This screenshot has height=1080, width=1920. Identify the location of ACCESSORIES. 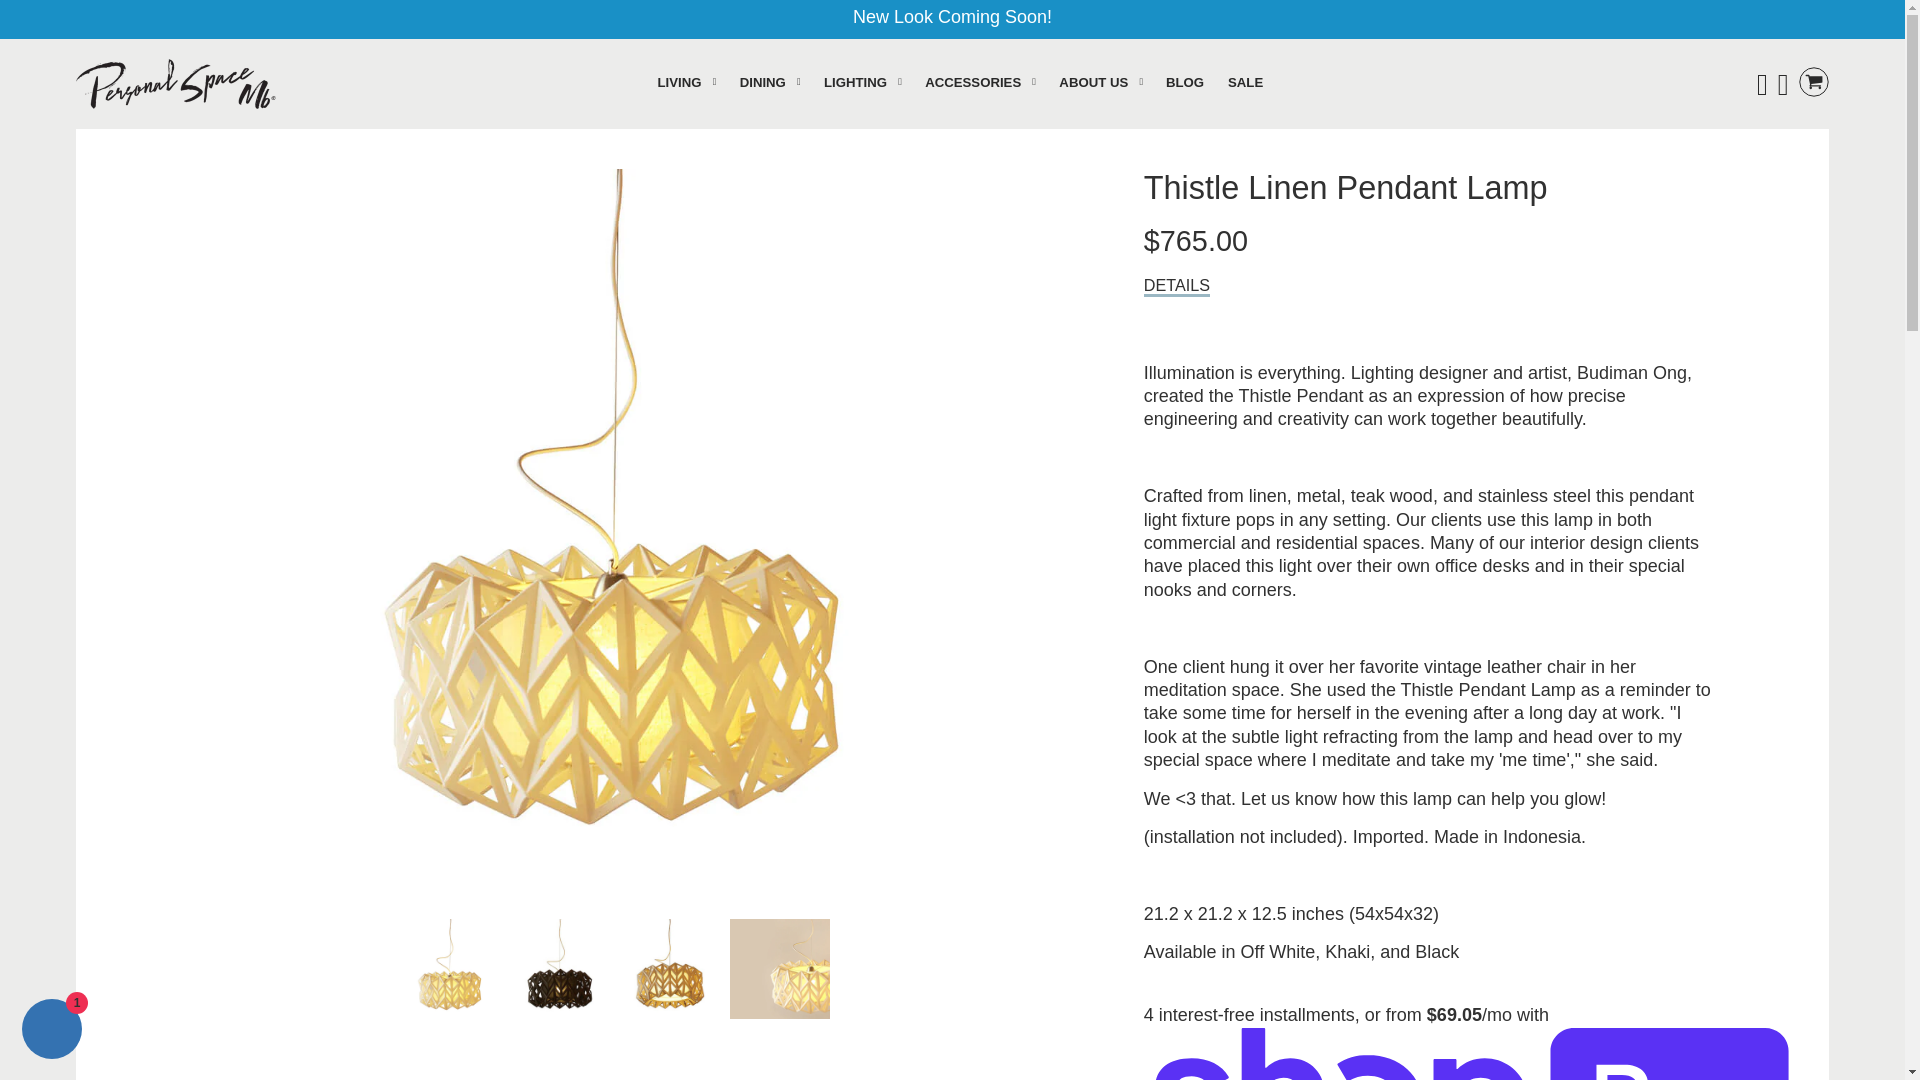
(980, 82).